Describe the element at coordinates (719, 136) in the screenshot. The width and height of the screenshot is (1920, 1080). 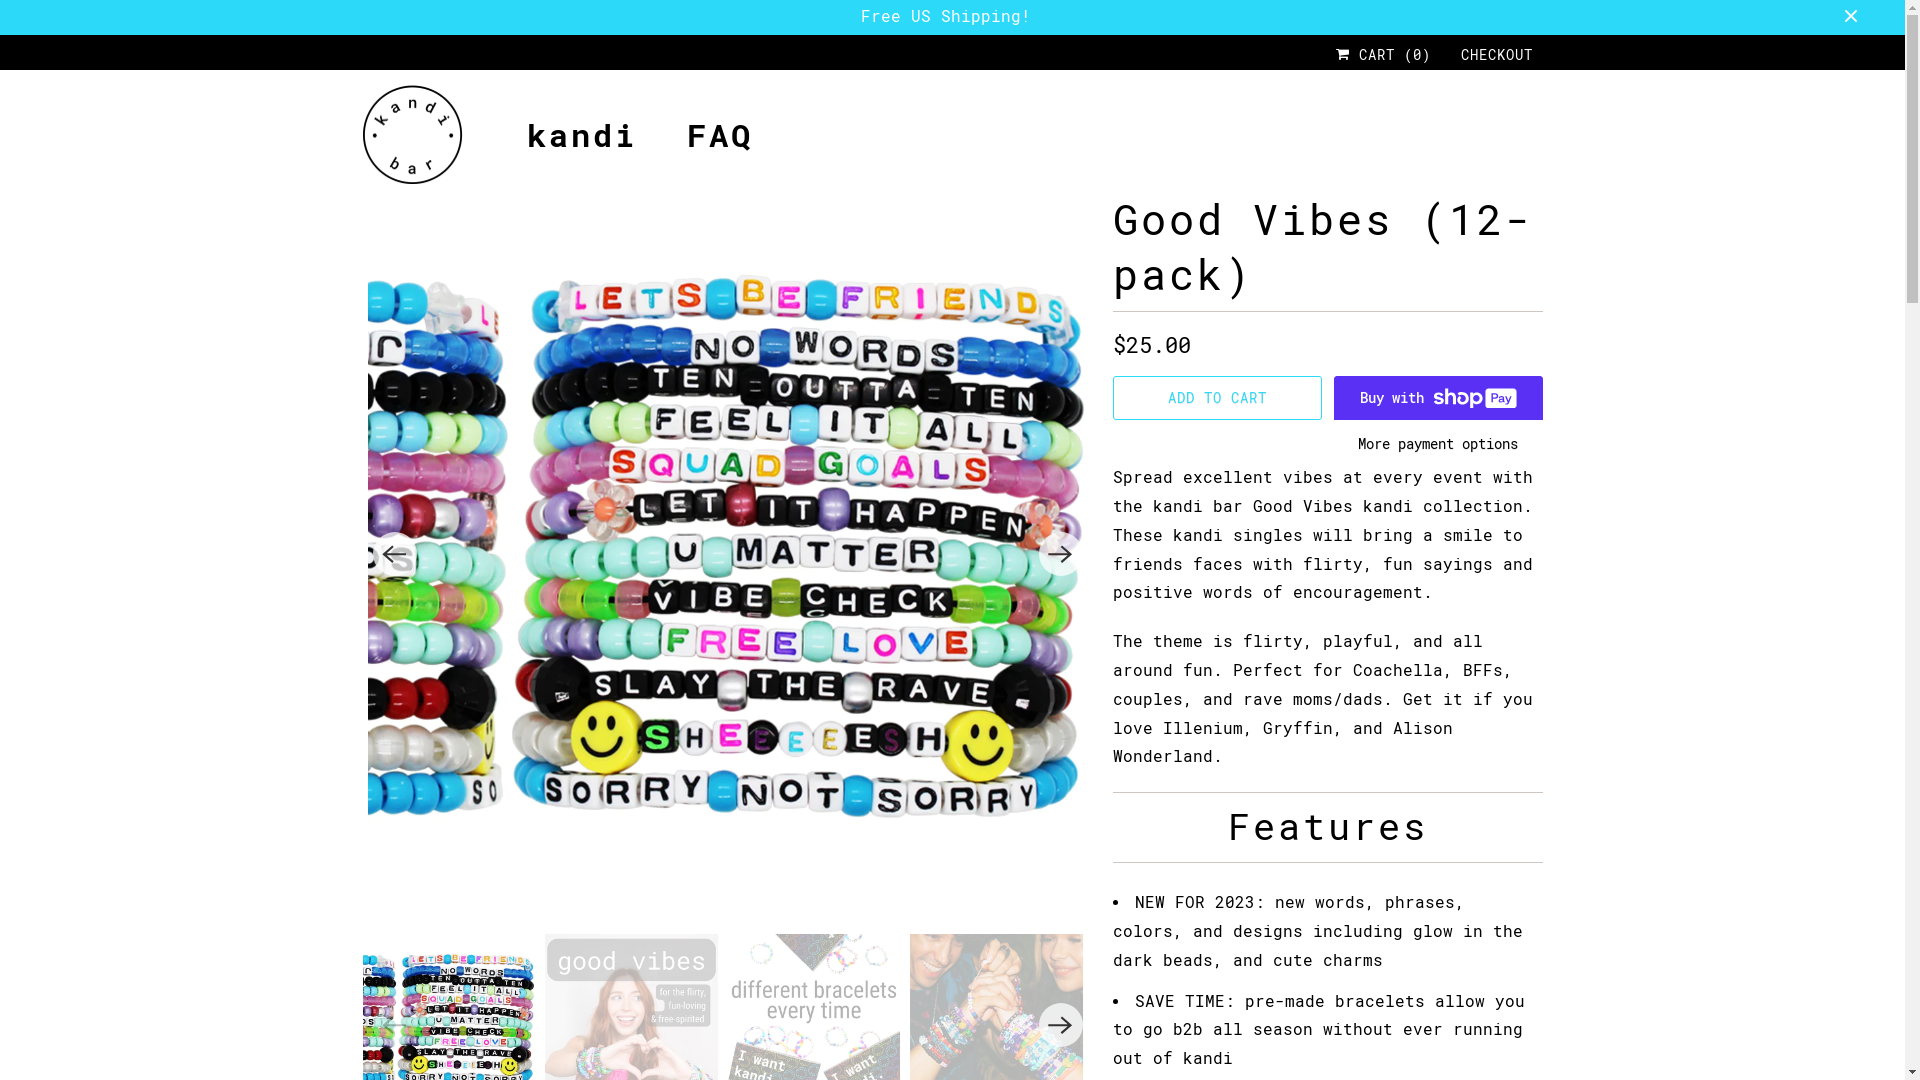
I see `FAQ` at that location.